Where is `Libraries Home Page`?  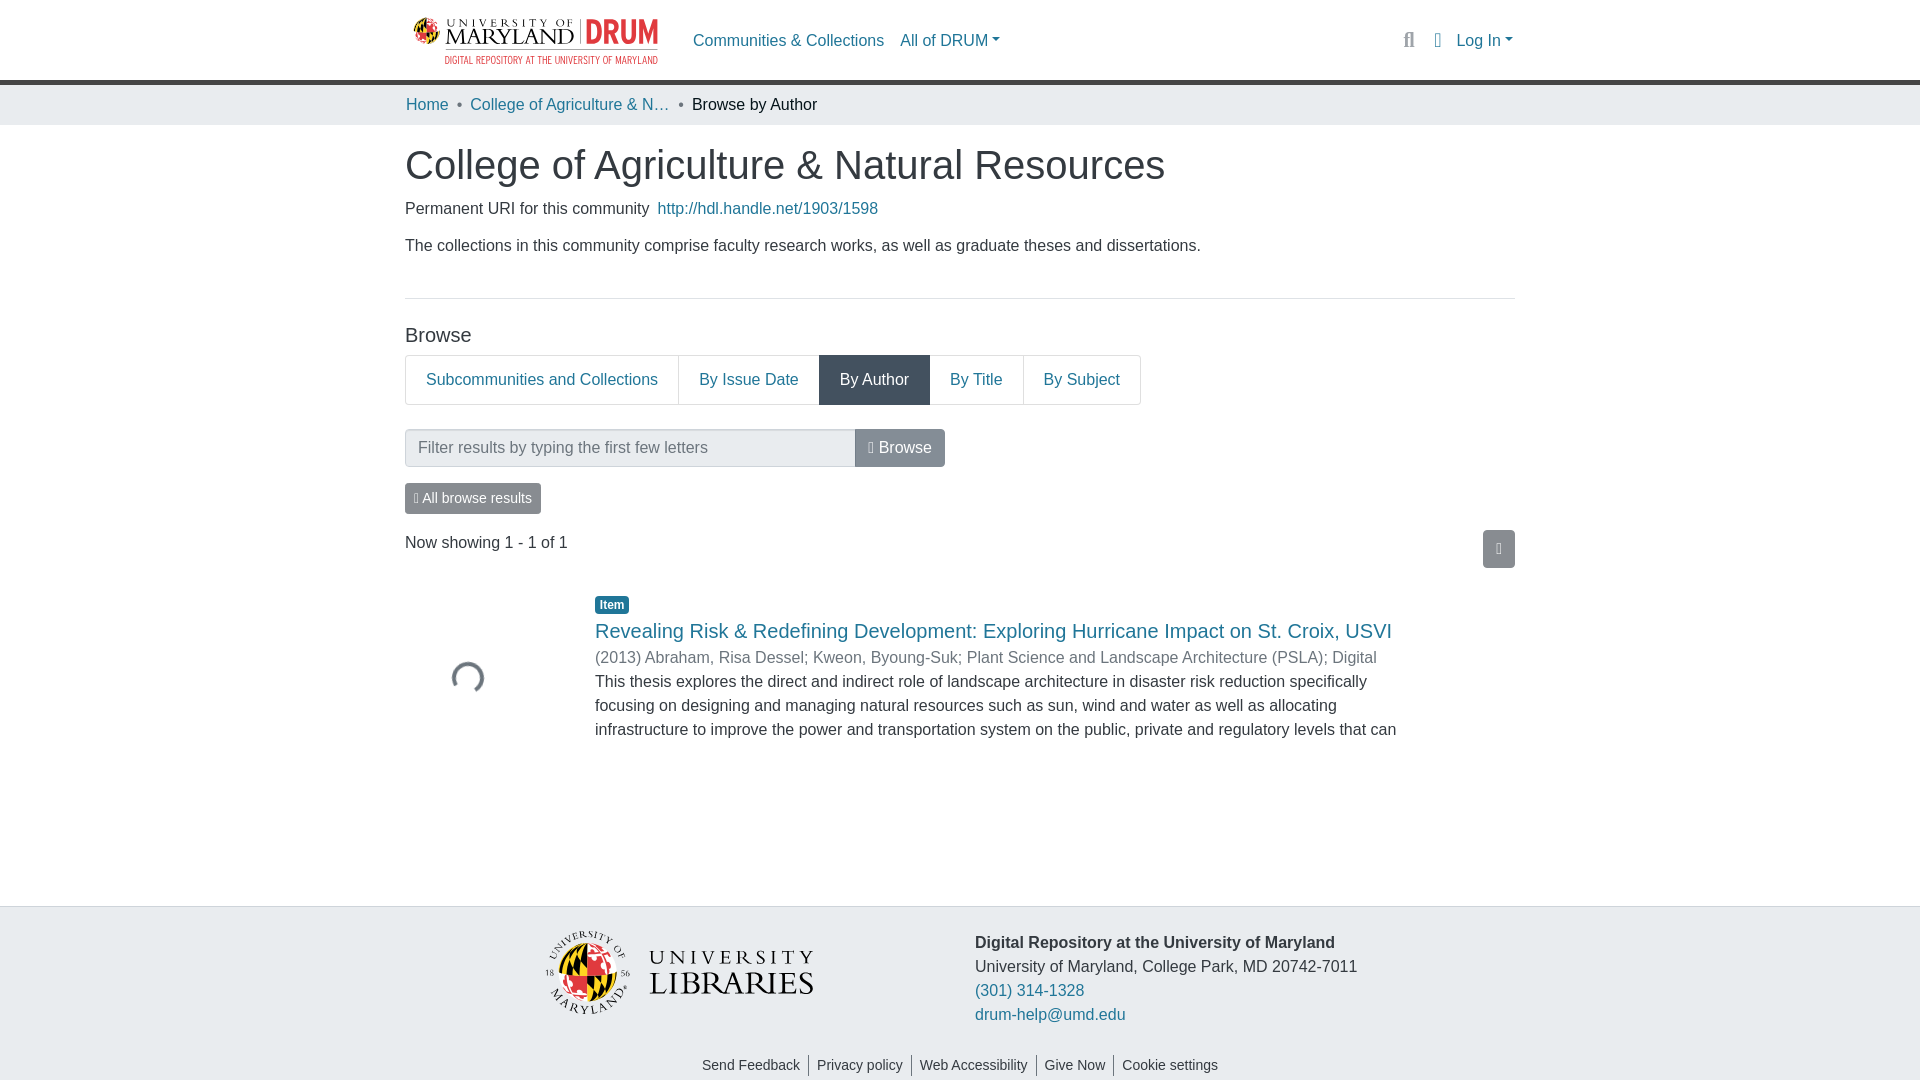
Libraries Home Page is located at coordinates (679, 970).